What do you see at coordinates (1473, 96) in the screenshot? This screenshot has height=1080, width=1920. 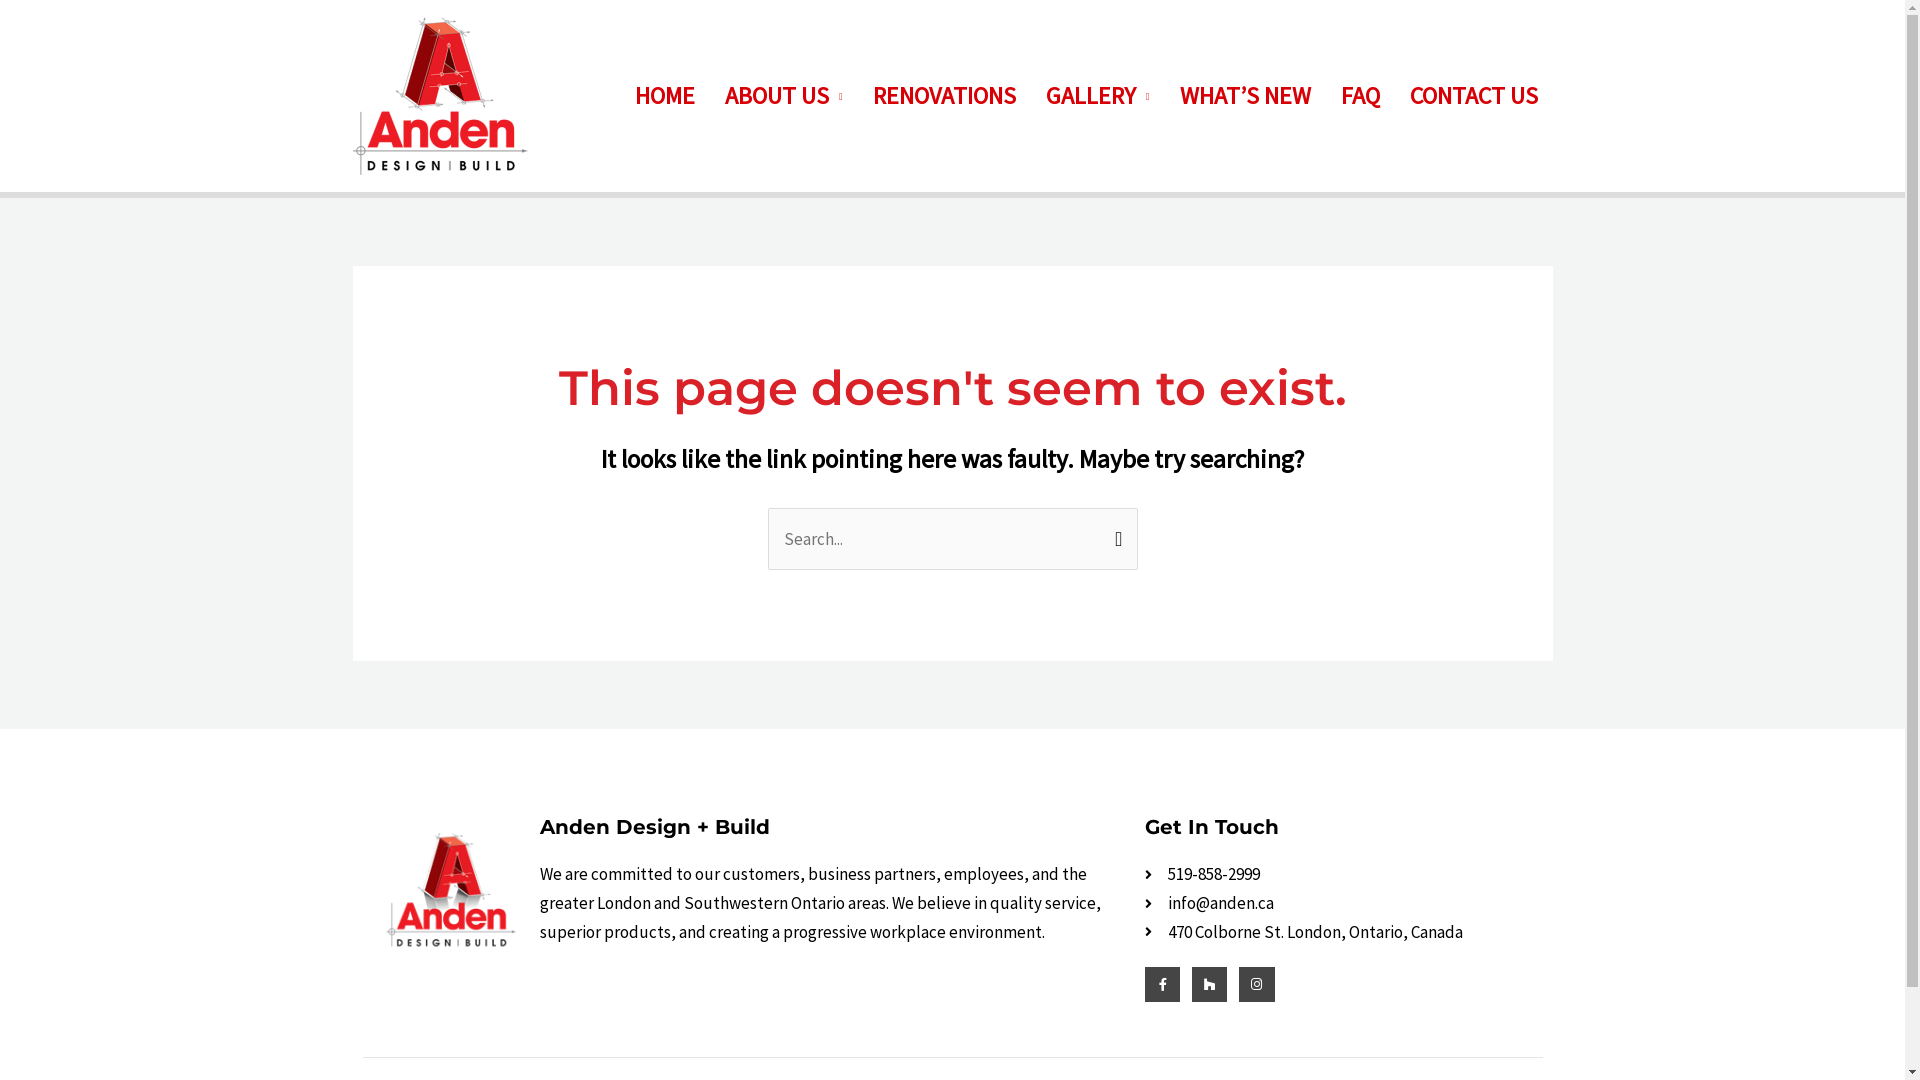 I see `CONTACT US` at bounding box center [1473, 96].